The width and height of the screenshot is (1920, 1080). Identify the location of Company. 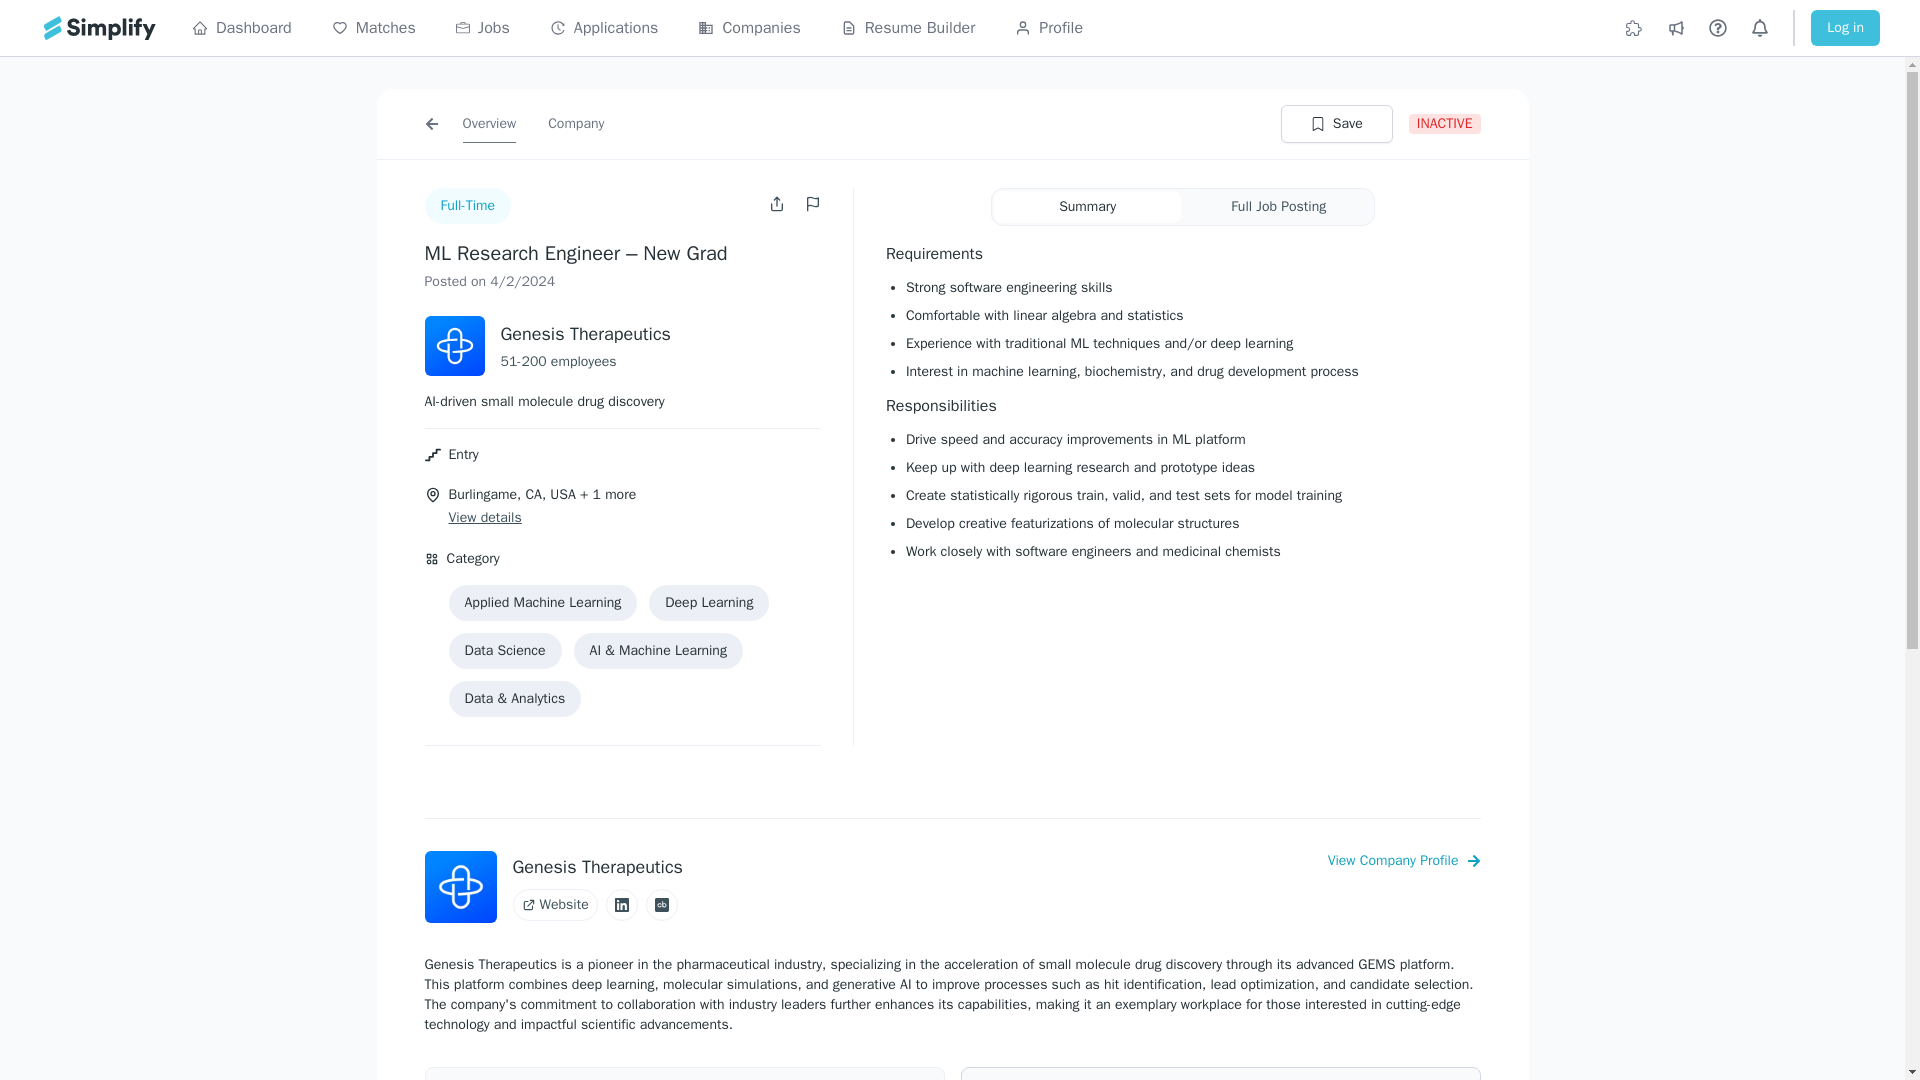
(576, 123).